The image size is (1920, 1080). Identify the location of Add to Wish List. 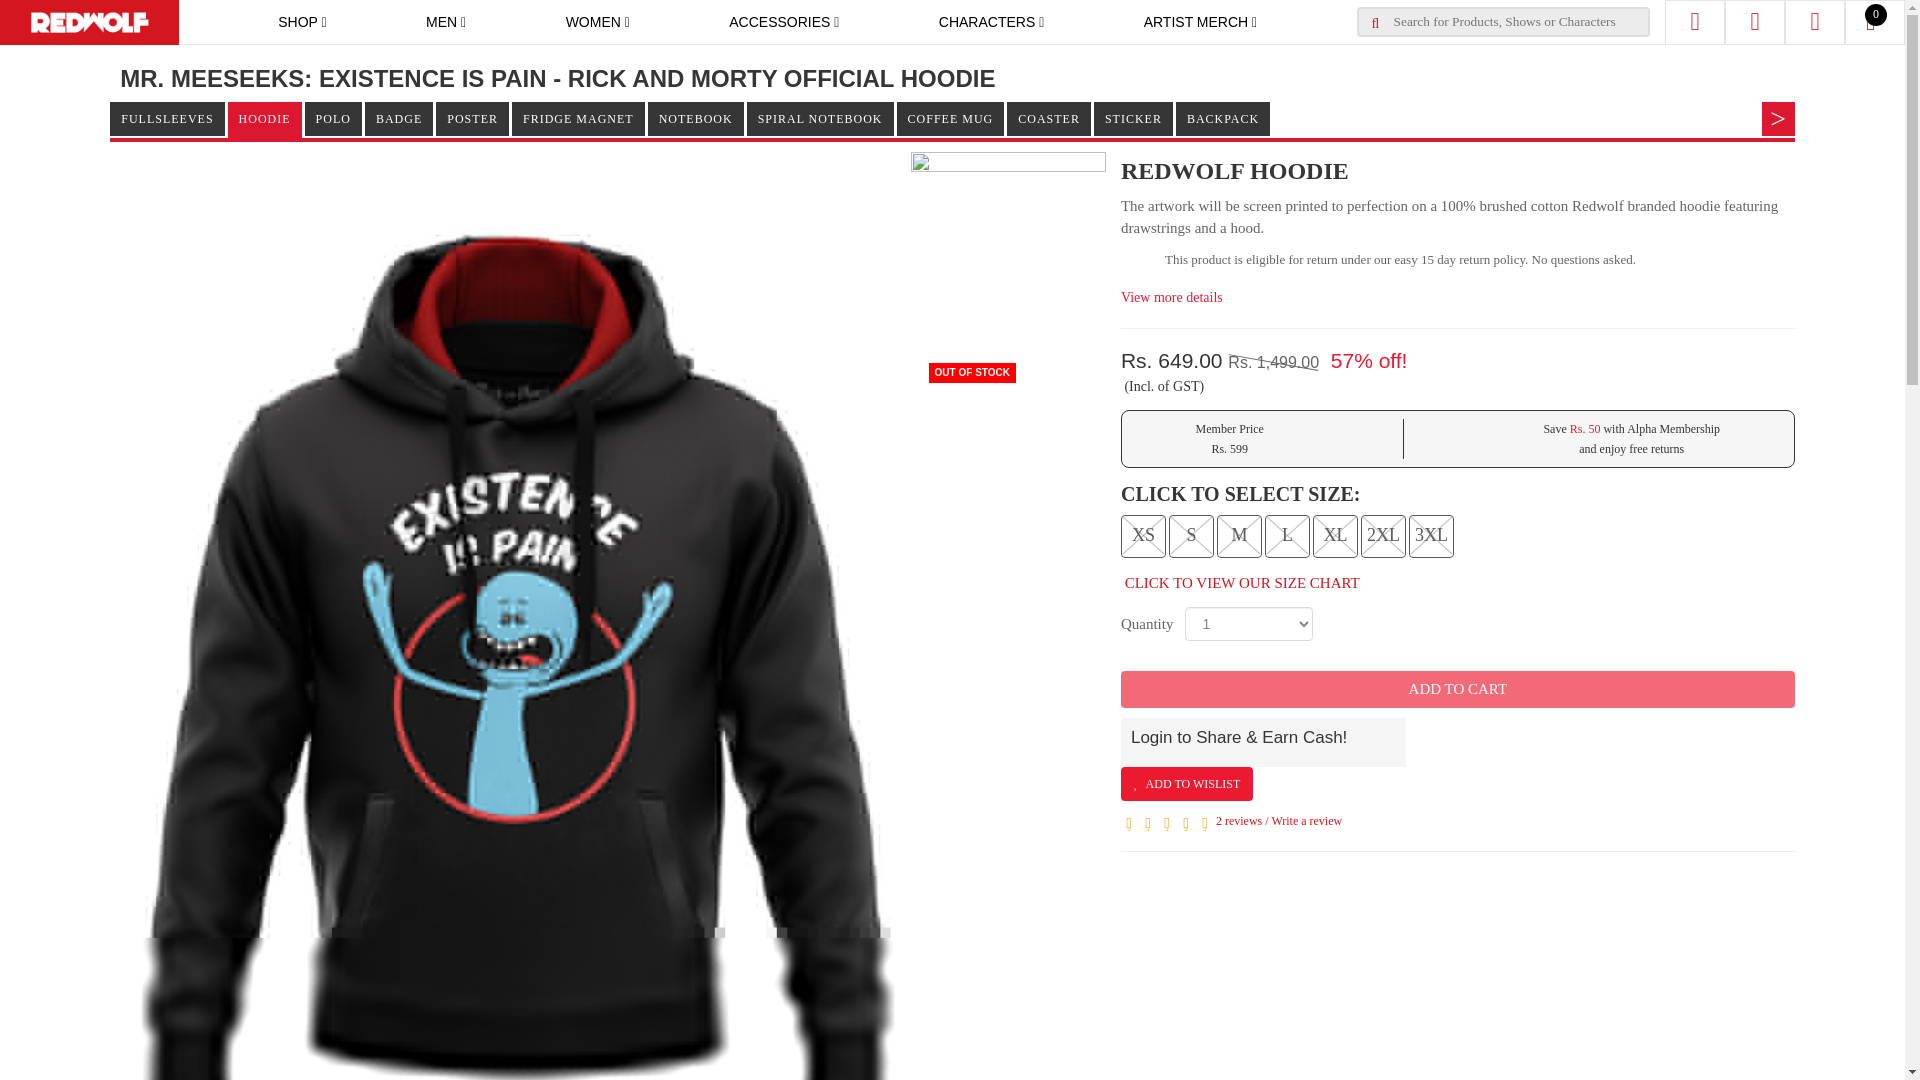
(1187, 784).